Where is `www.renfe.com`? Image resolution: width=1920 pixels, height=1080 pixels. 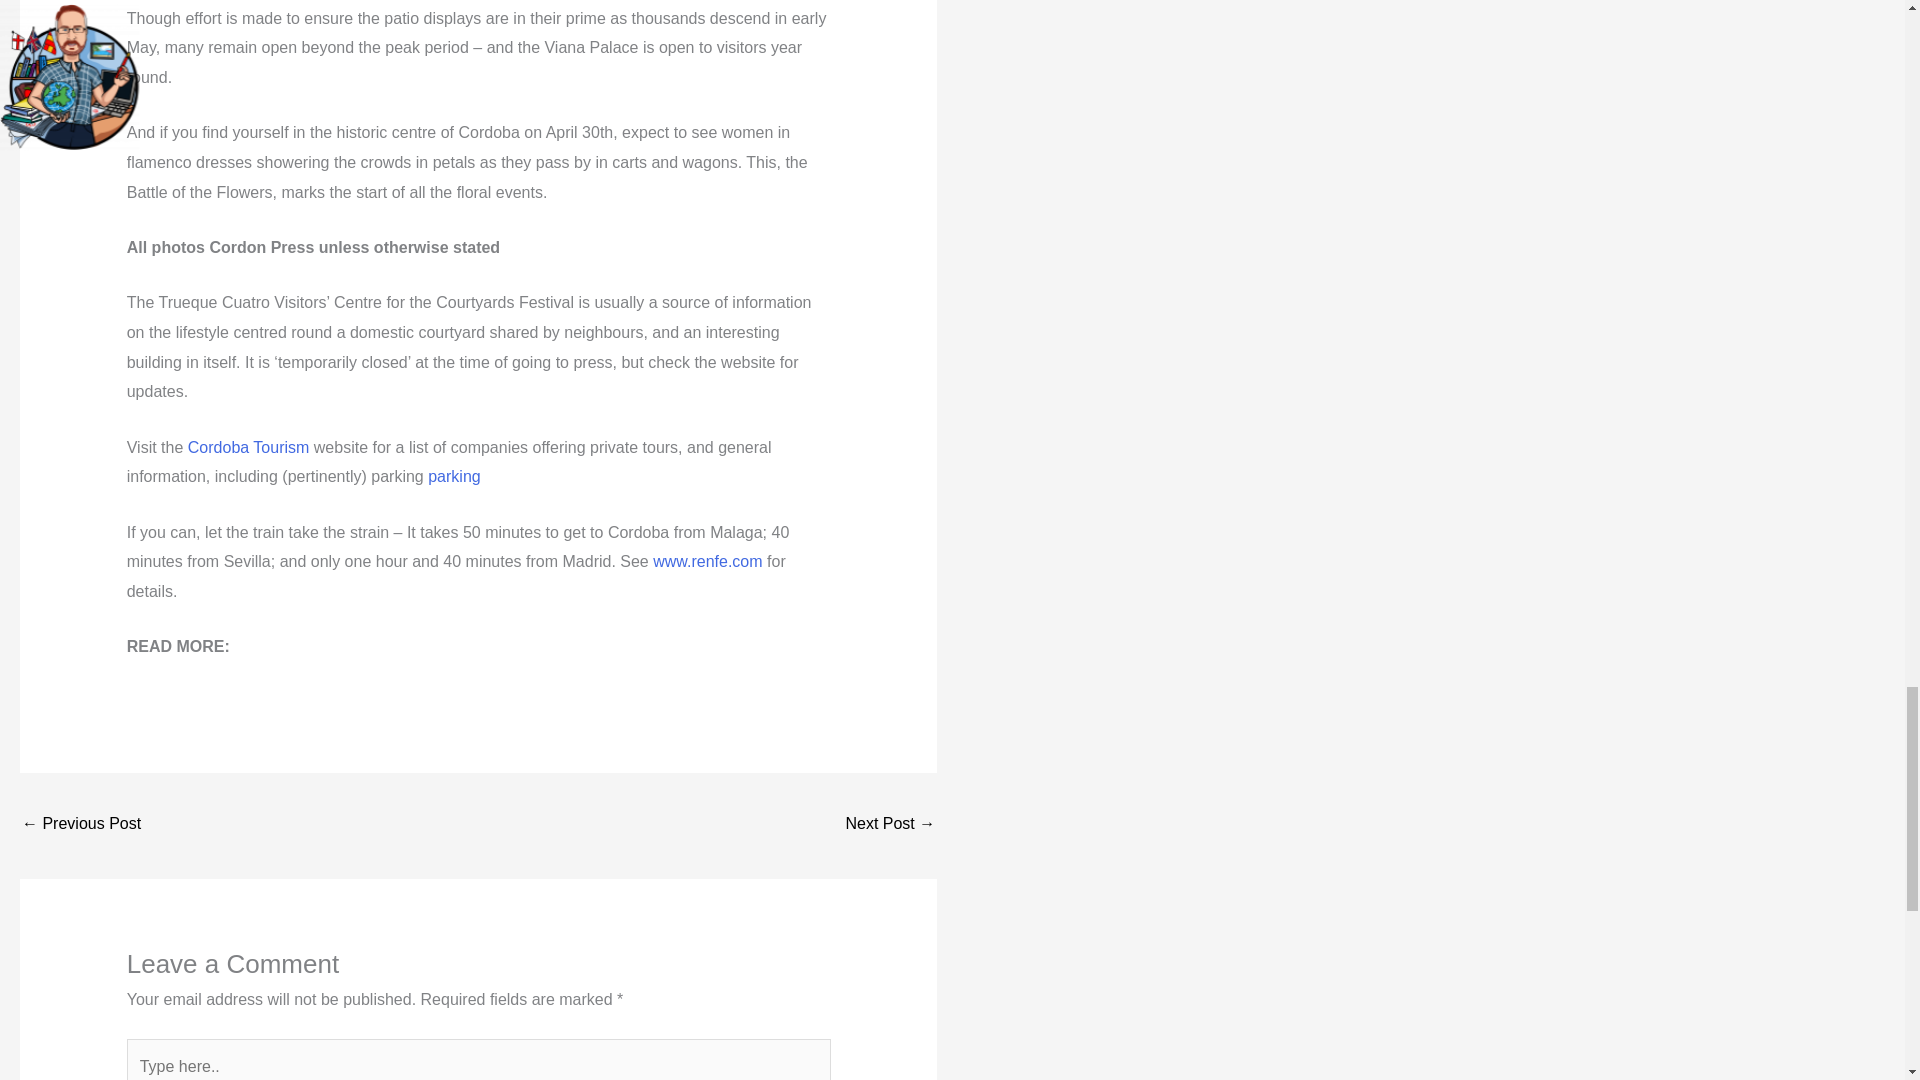 www.renfe.com is located at coordinates (707, 561).